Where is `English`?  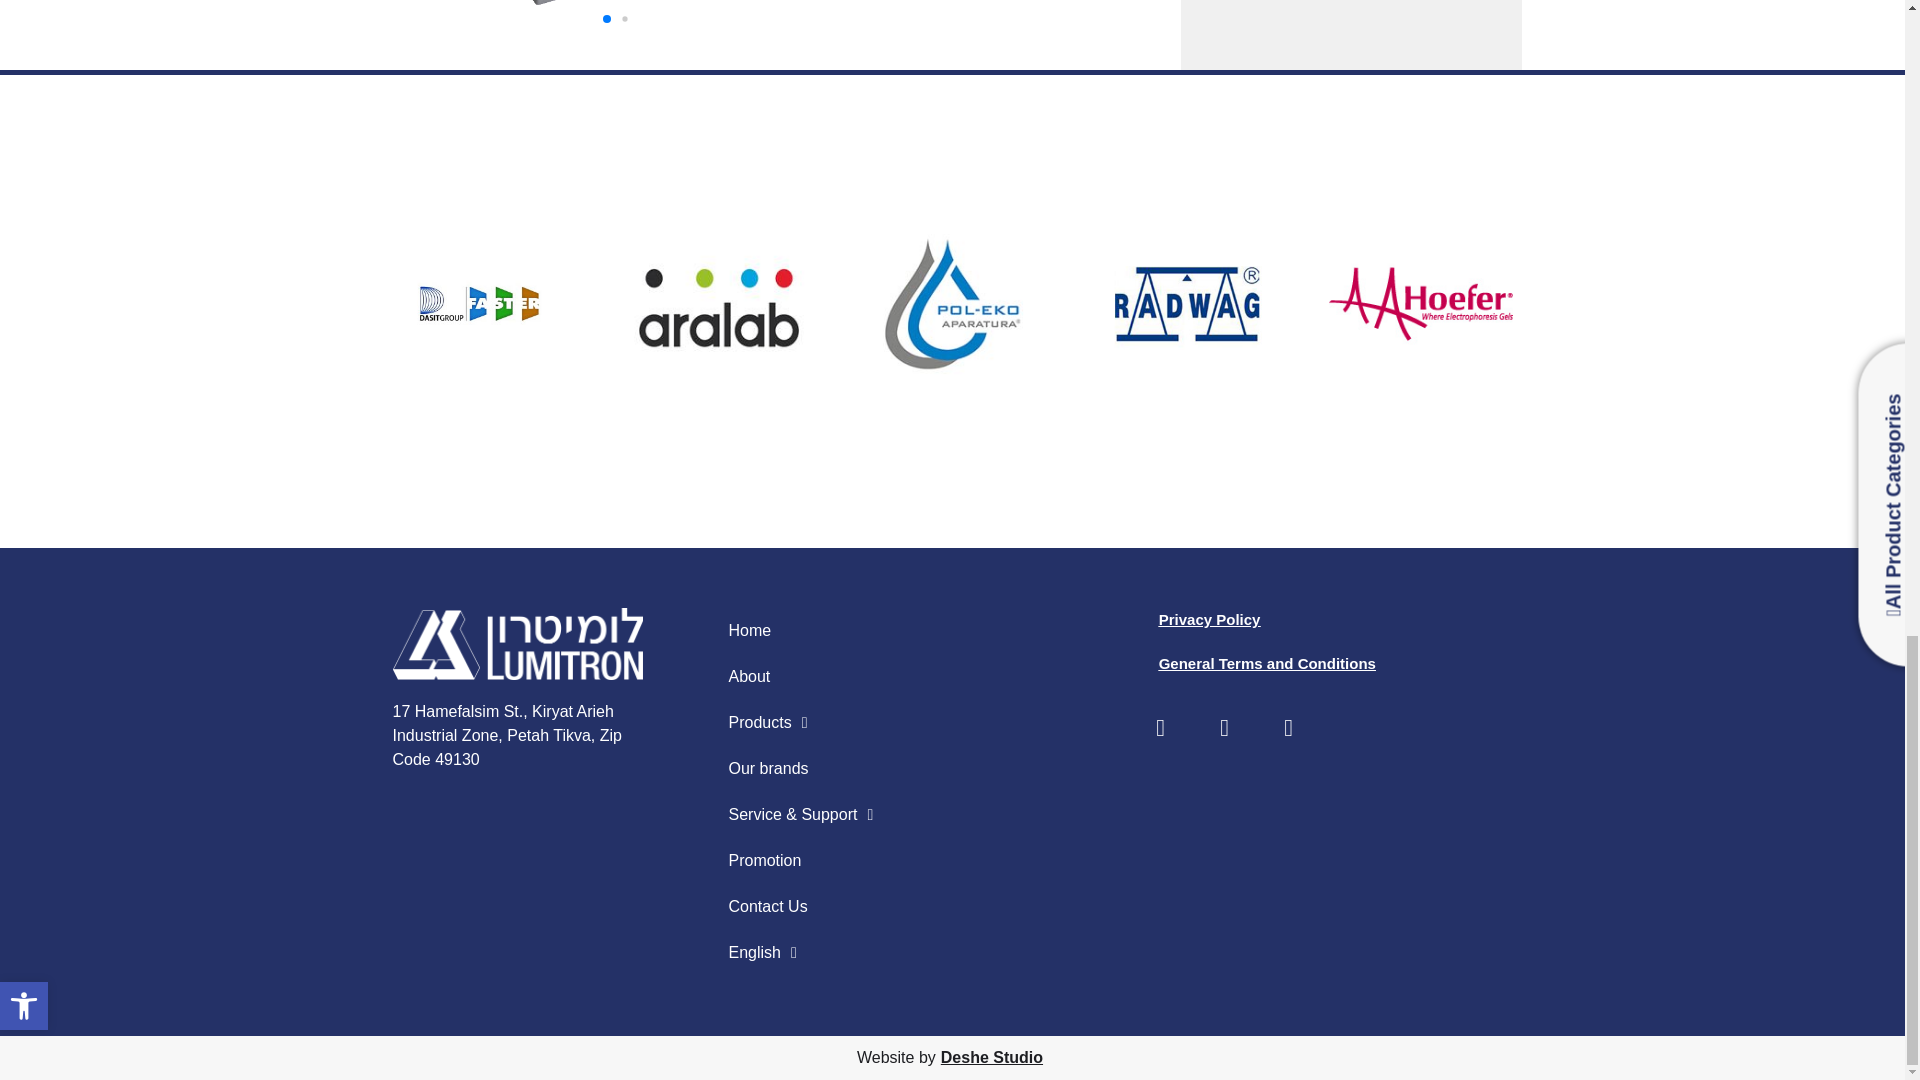 English is located at coordinates (800, 952).